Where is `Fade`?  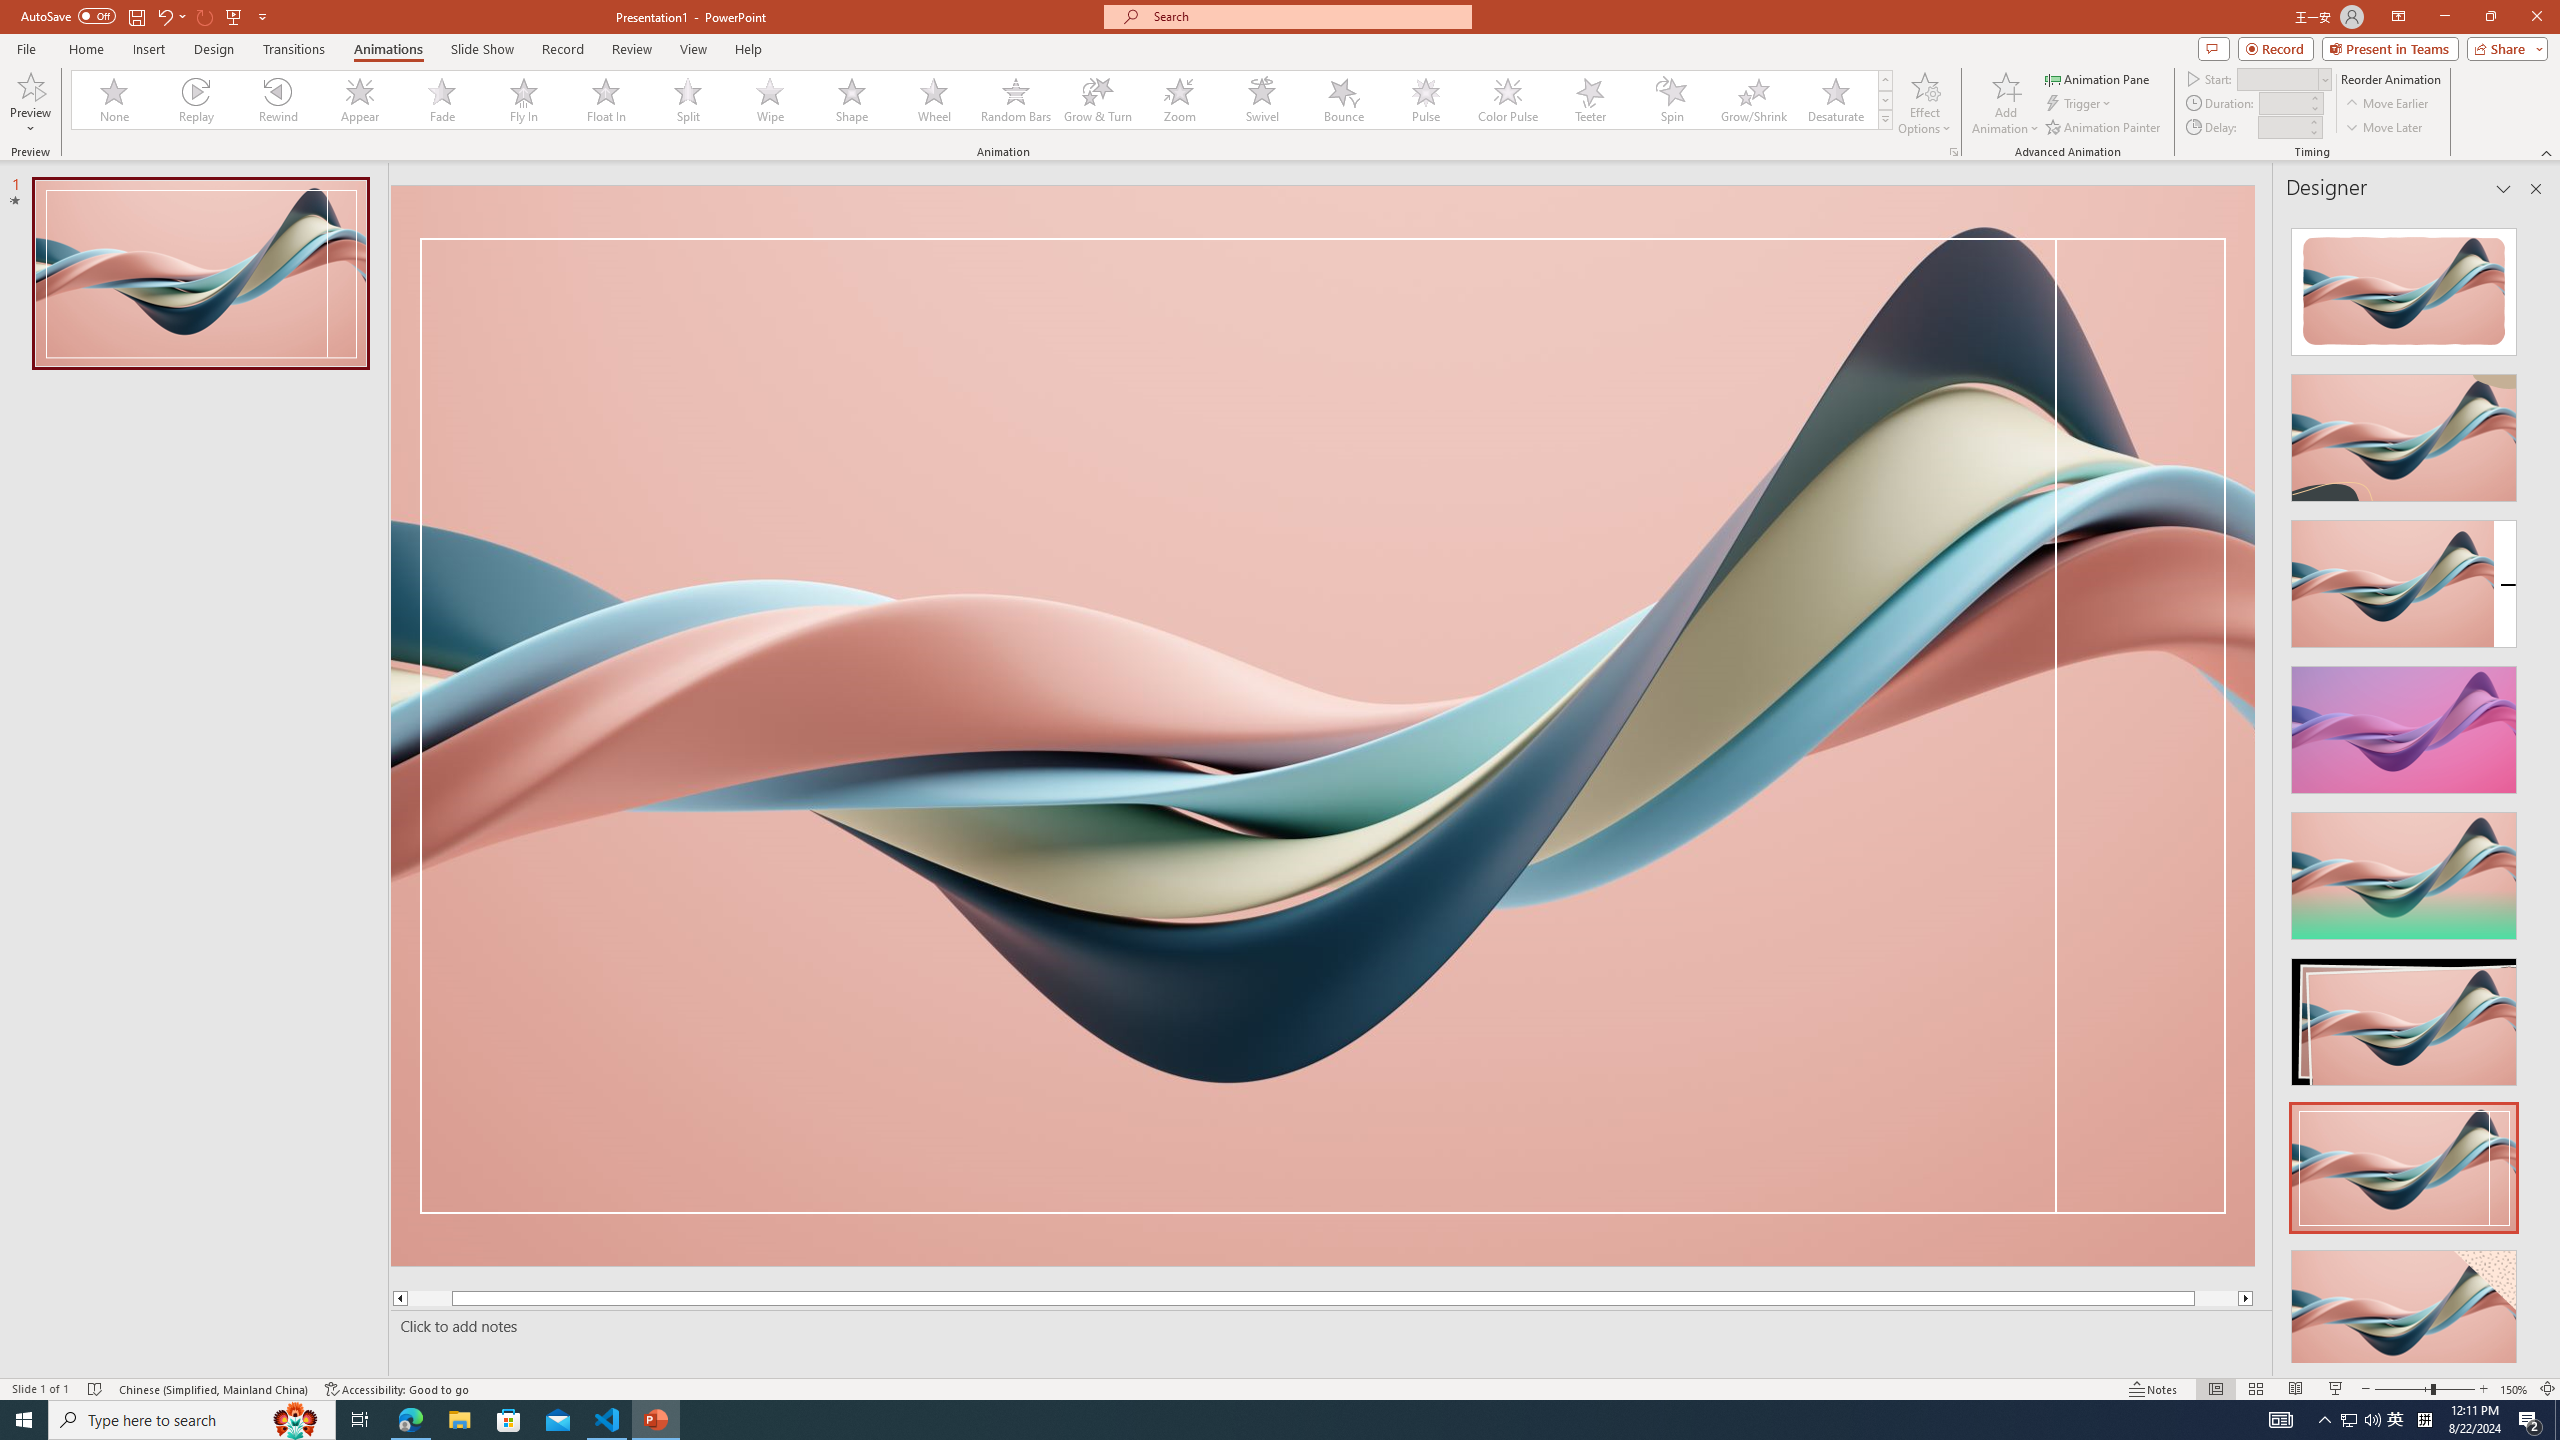 Fade is located at coordinates (442, 100).